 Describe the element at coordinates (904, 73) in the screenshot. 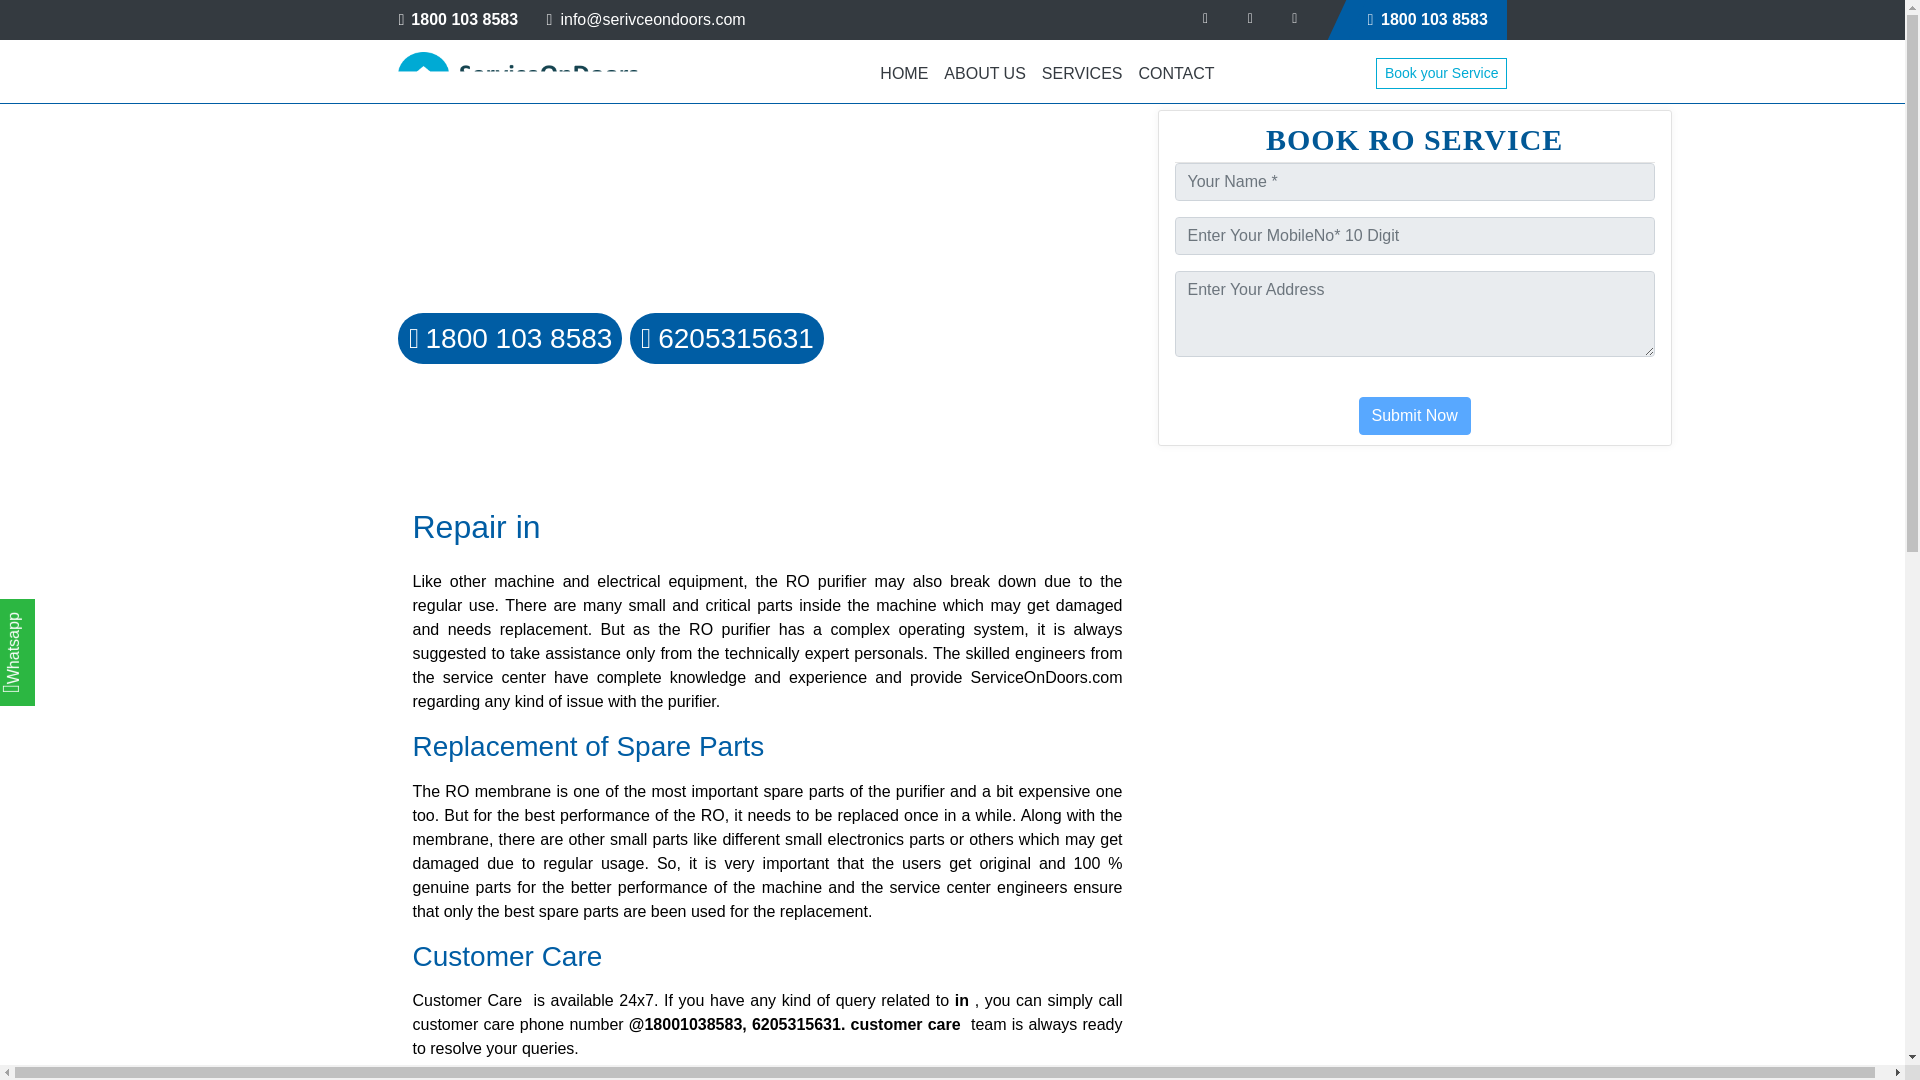

I see `HOME` at that location.